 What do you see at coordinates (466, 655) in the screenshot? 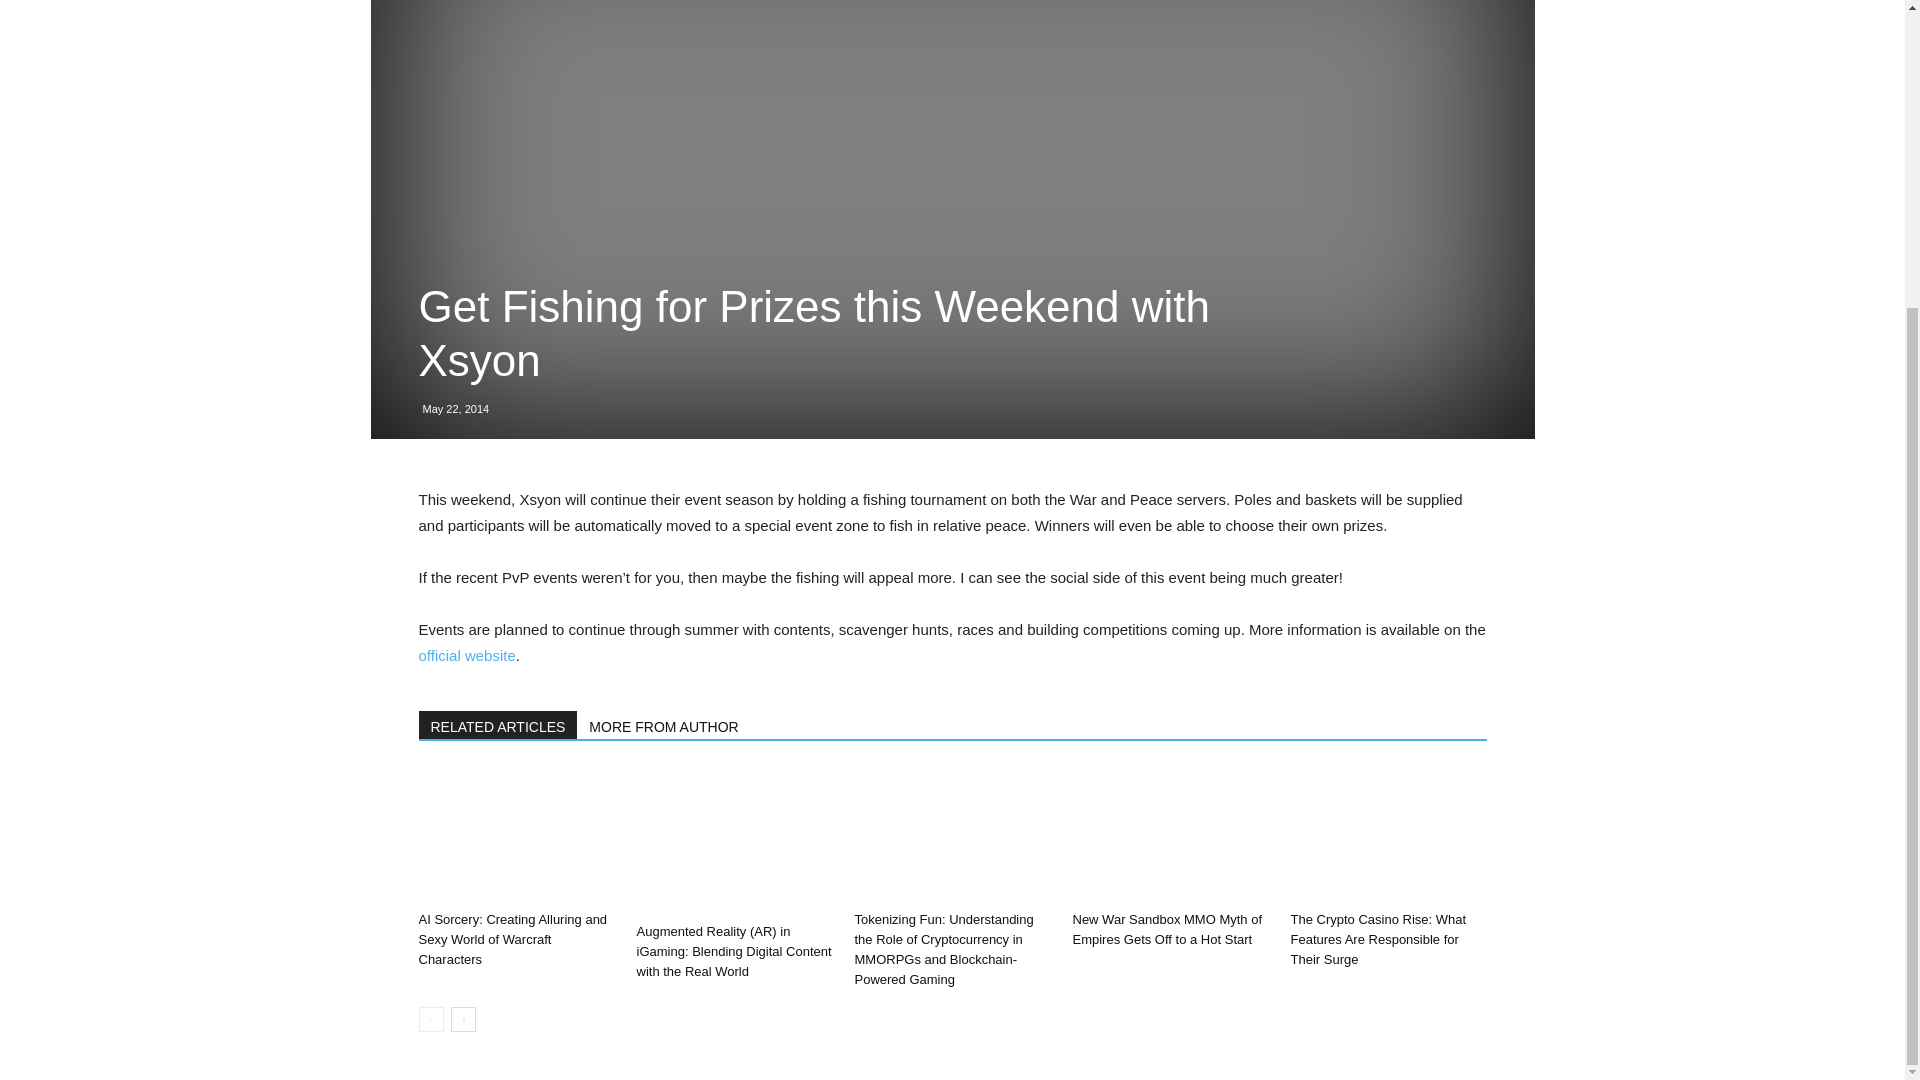
I see `Xsyon` at bounding box center [466, 655].